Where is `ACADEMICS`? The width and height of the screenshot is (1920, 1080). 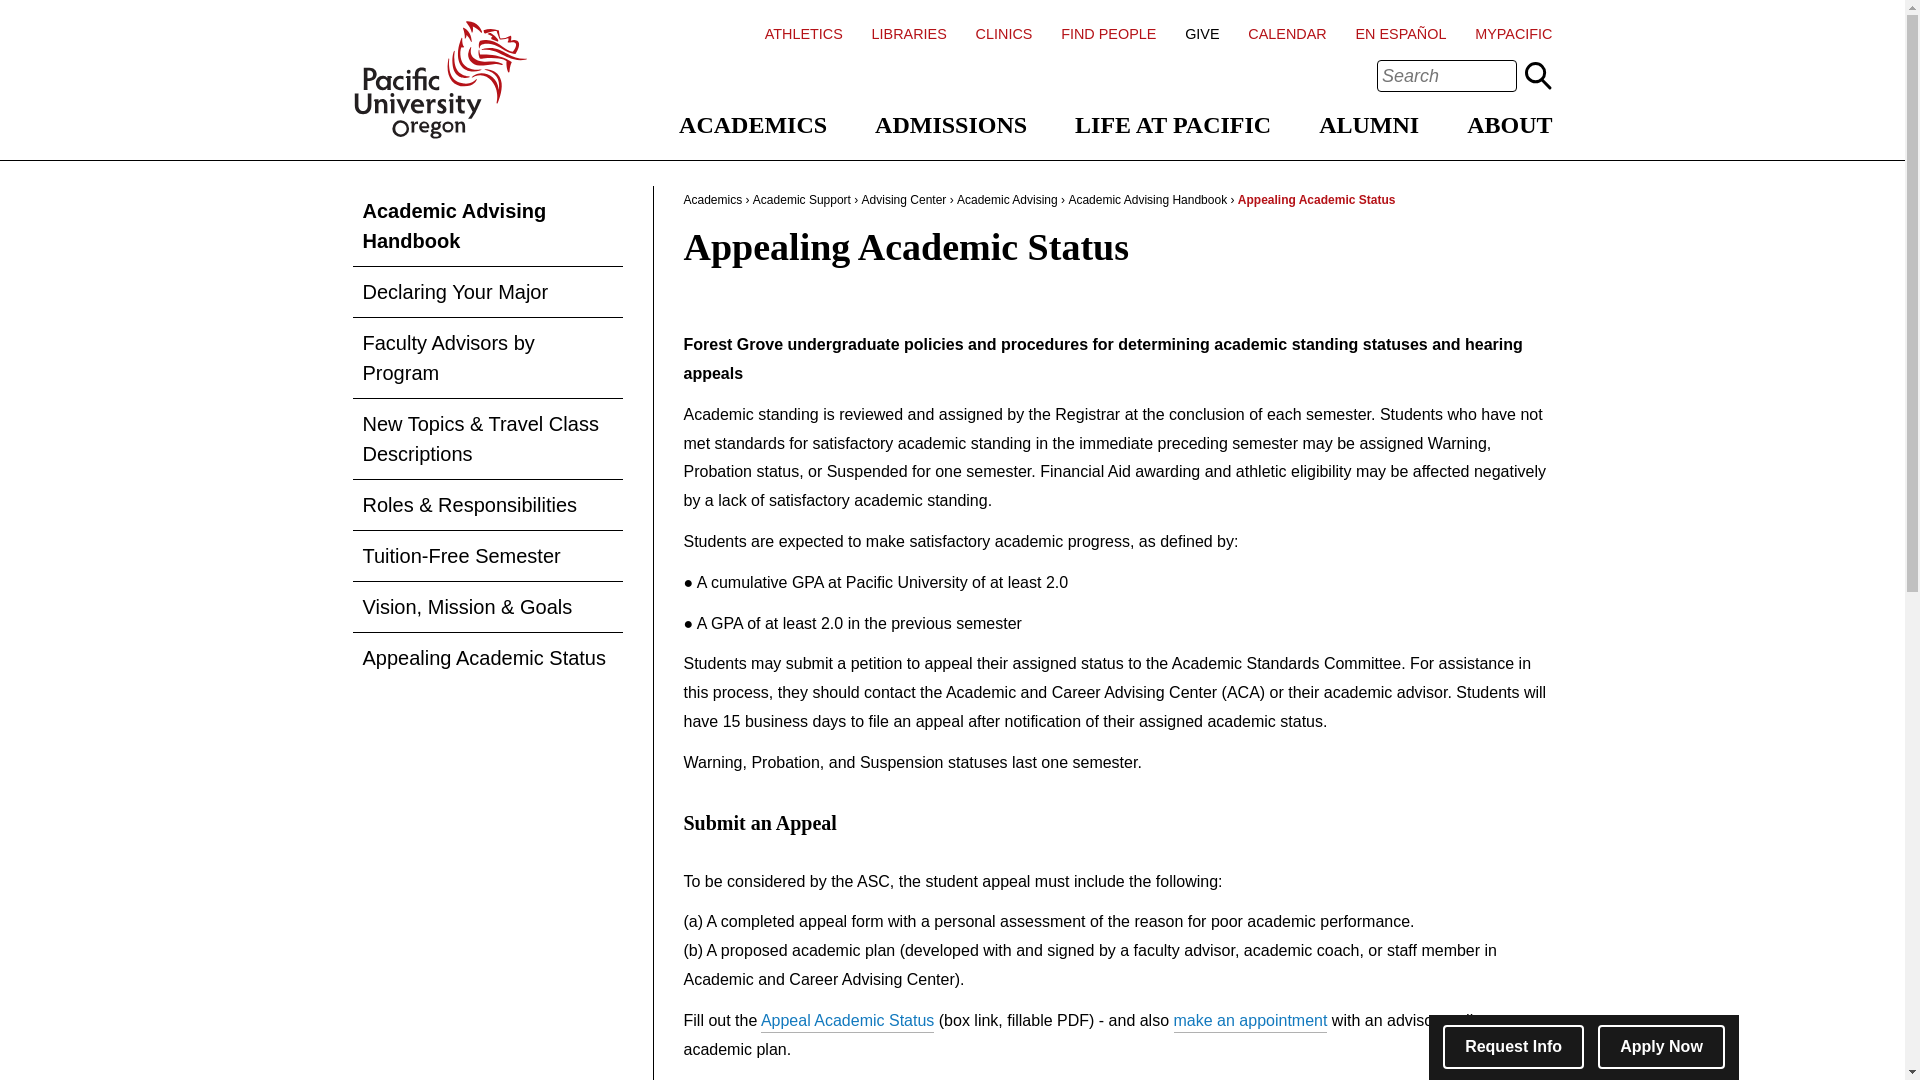 ACADEMICS is located at coordinates (753, 125).